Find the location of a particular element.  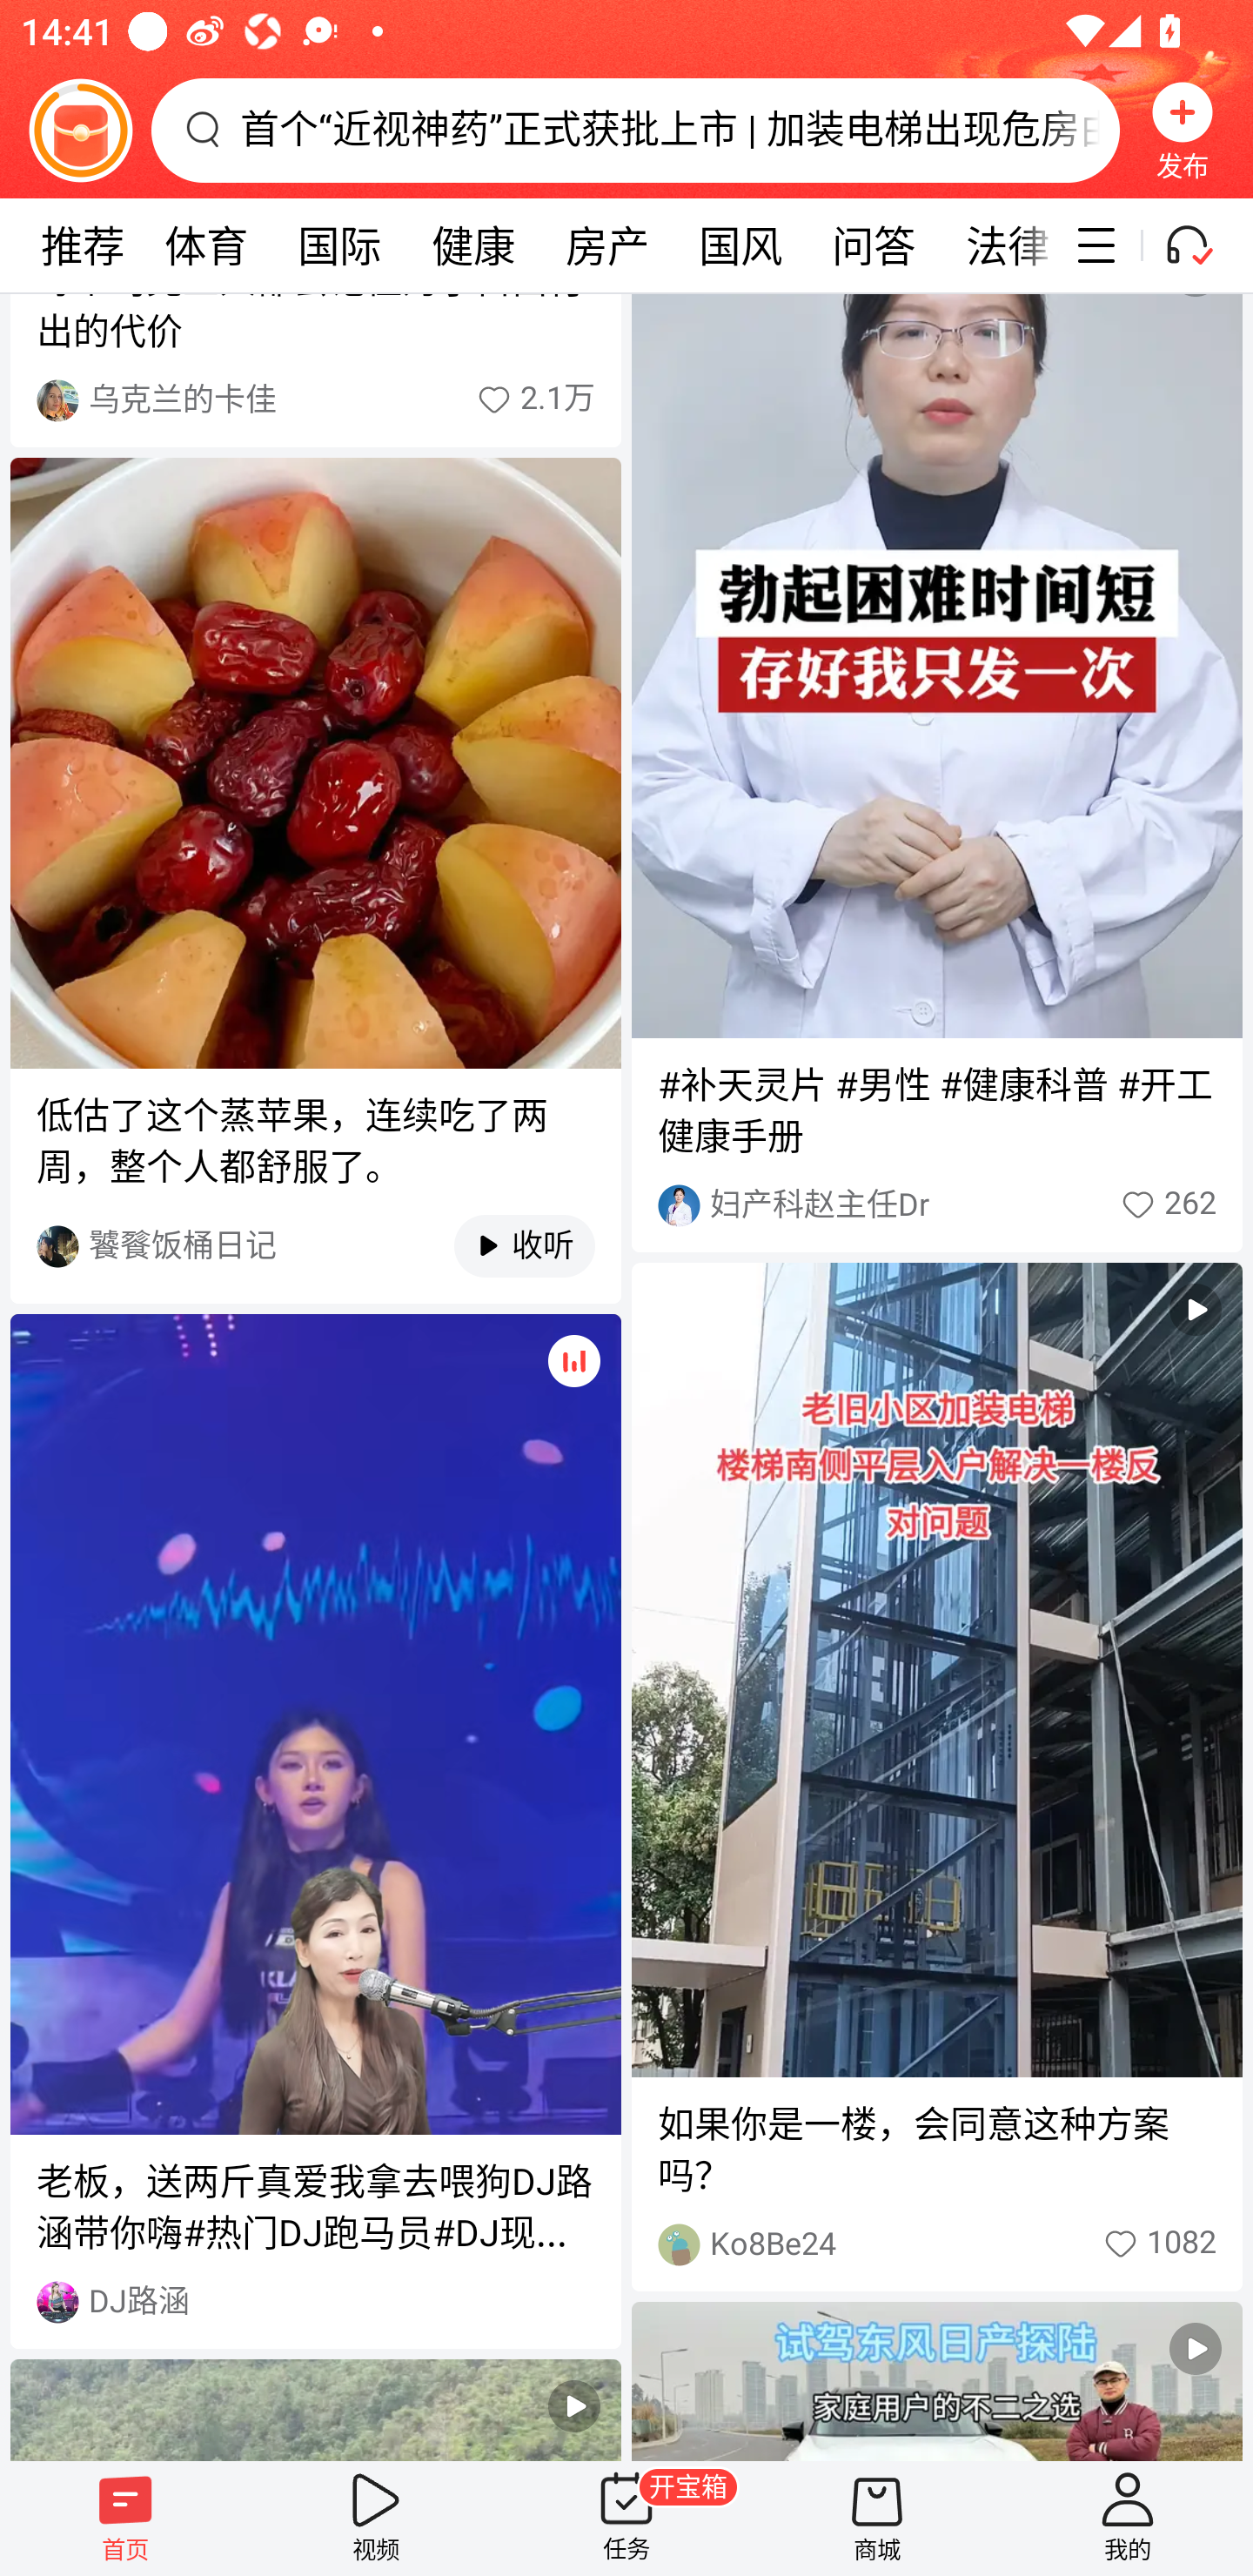

商城 is located at coordinates (877, 2518).